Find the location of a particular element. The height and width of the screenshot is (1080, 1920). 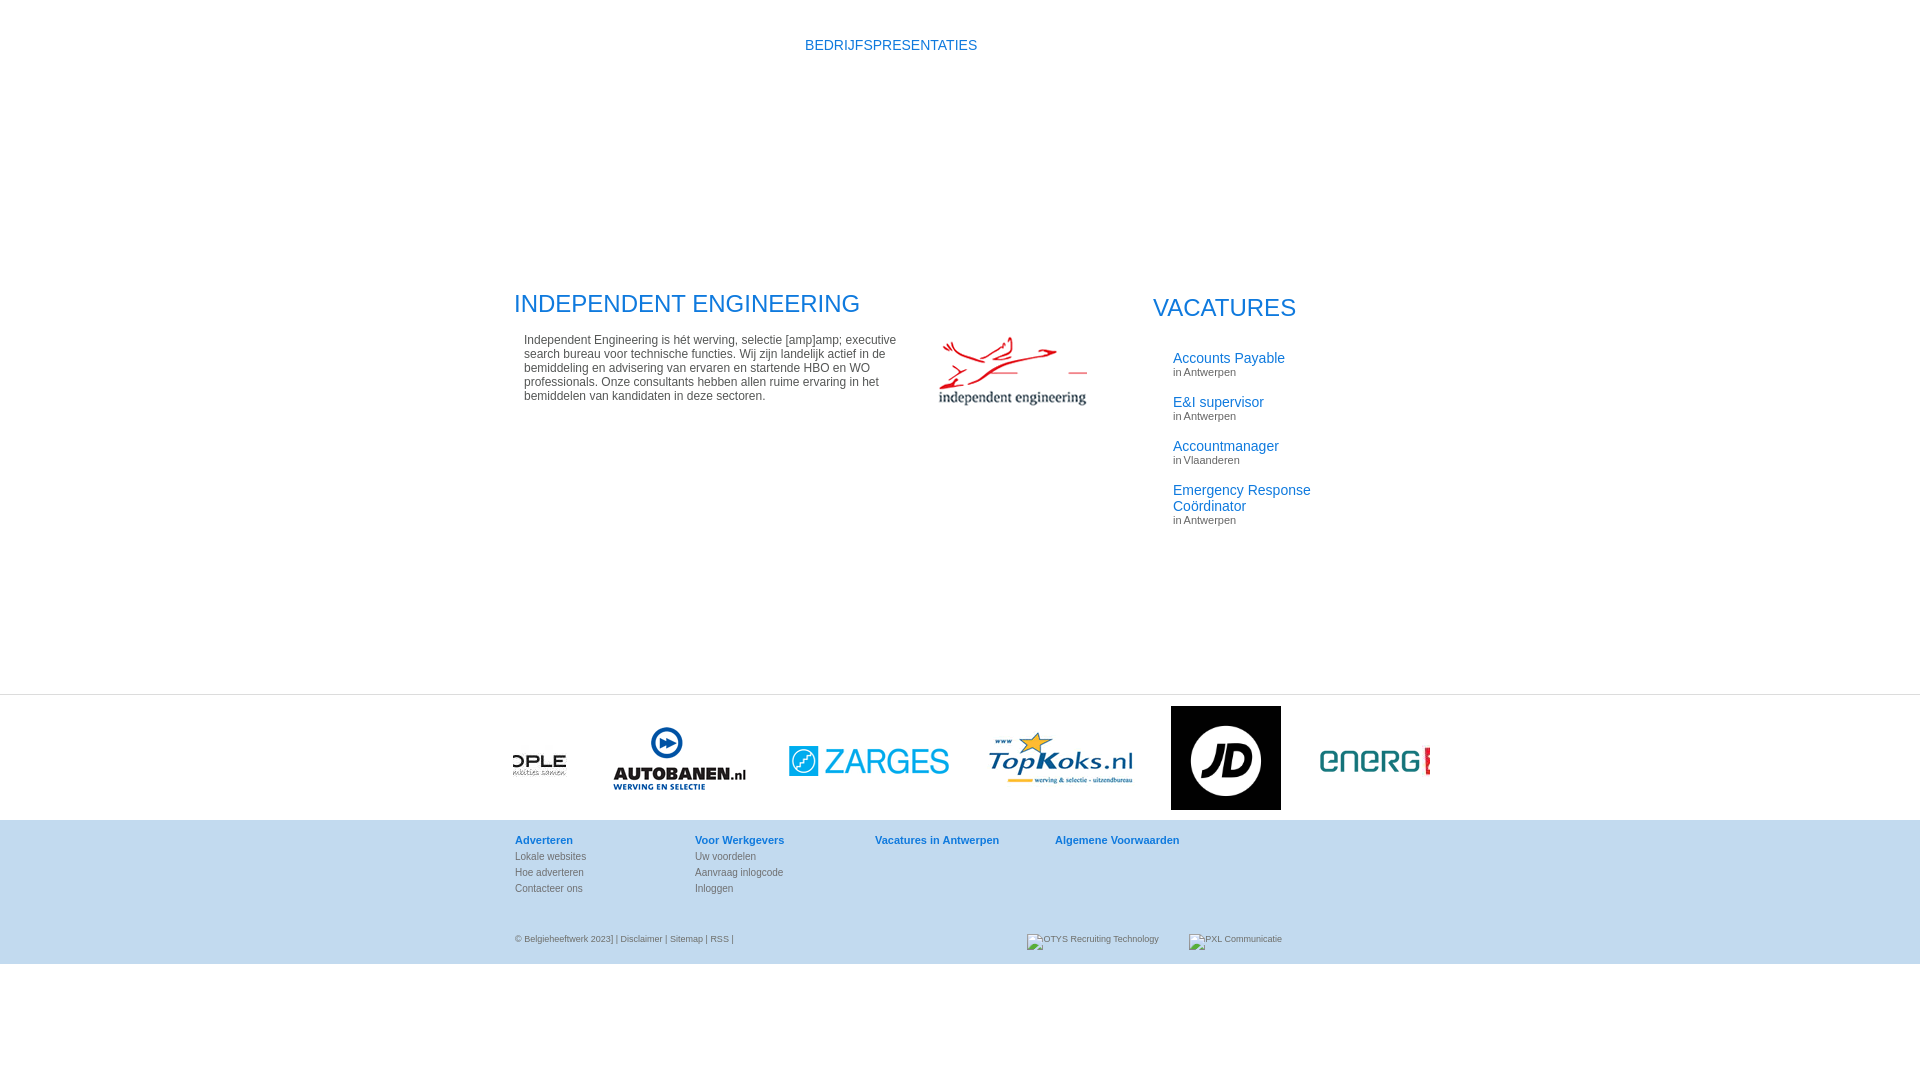

WERKGEVERS is located at coordinates (1067, 45).